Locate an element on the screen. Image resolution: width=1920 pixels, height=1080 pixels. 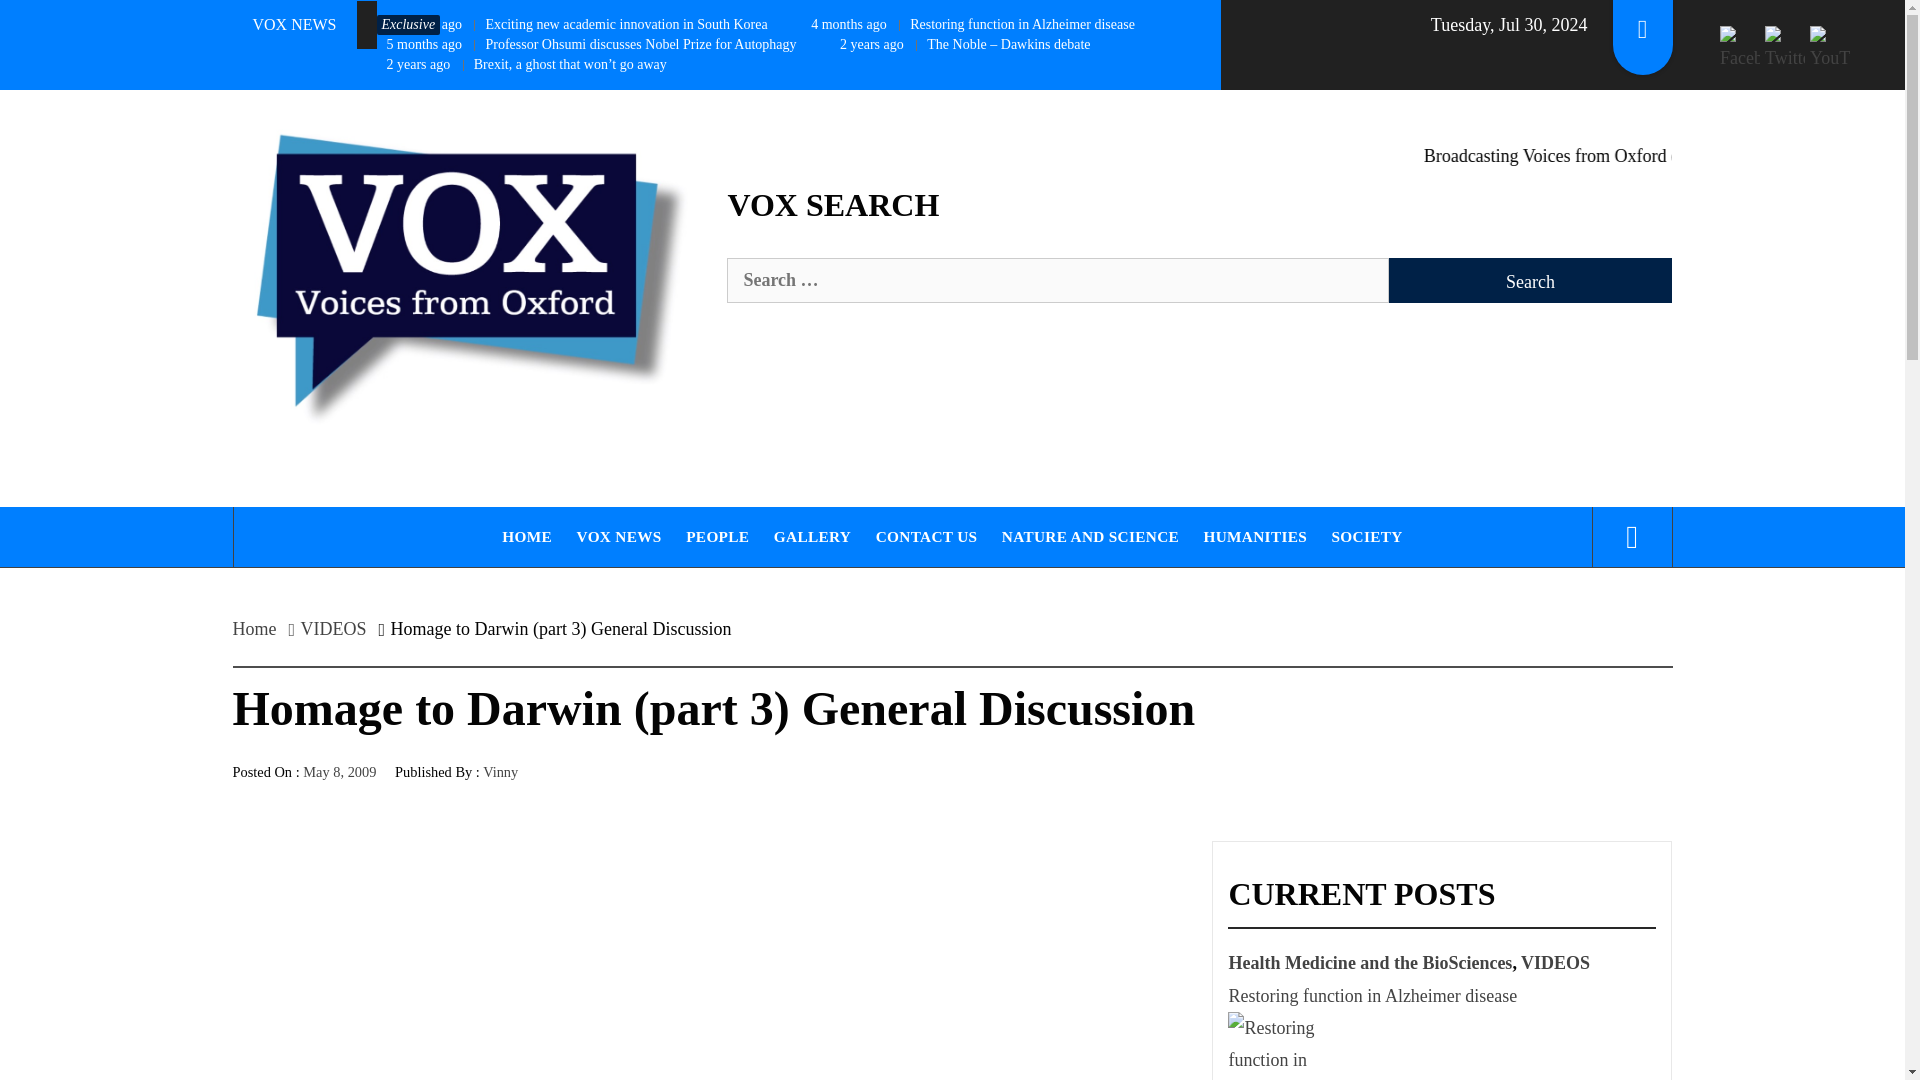
May 8, 2009 is located at coordinates (340, 771).